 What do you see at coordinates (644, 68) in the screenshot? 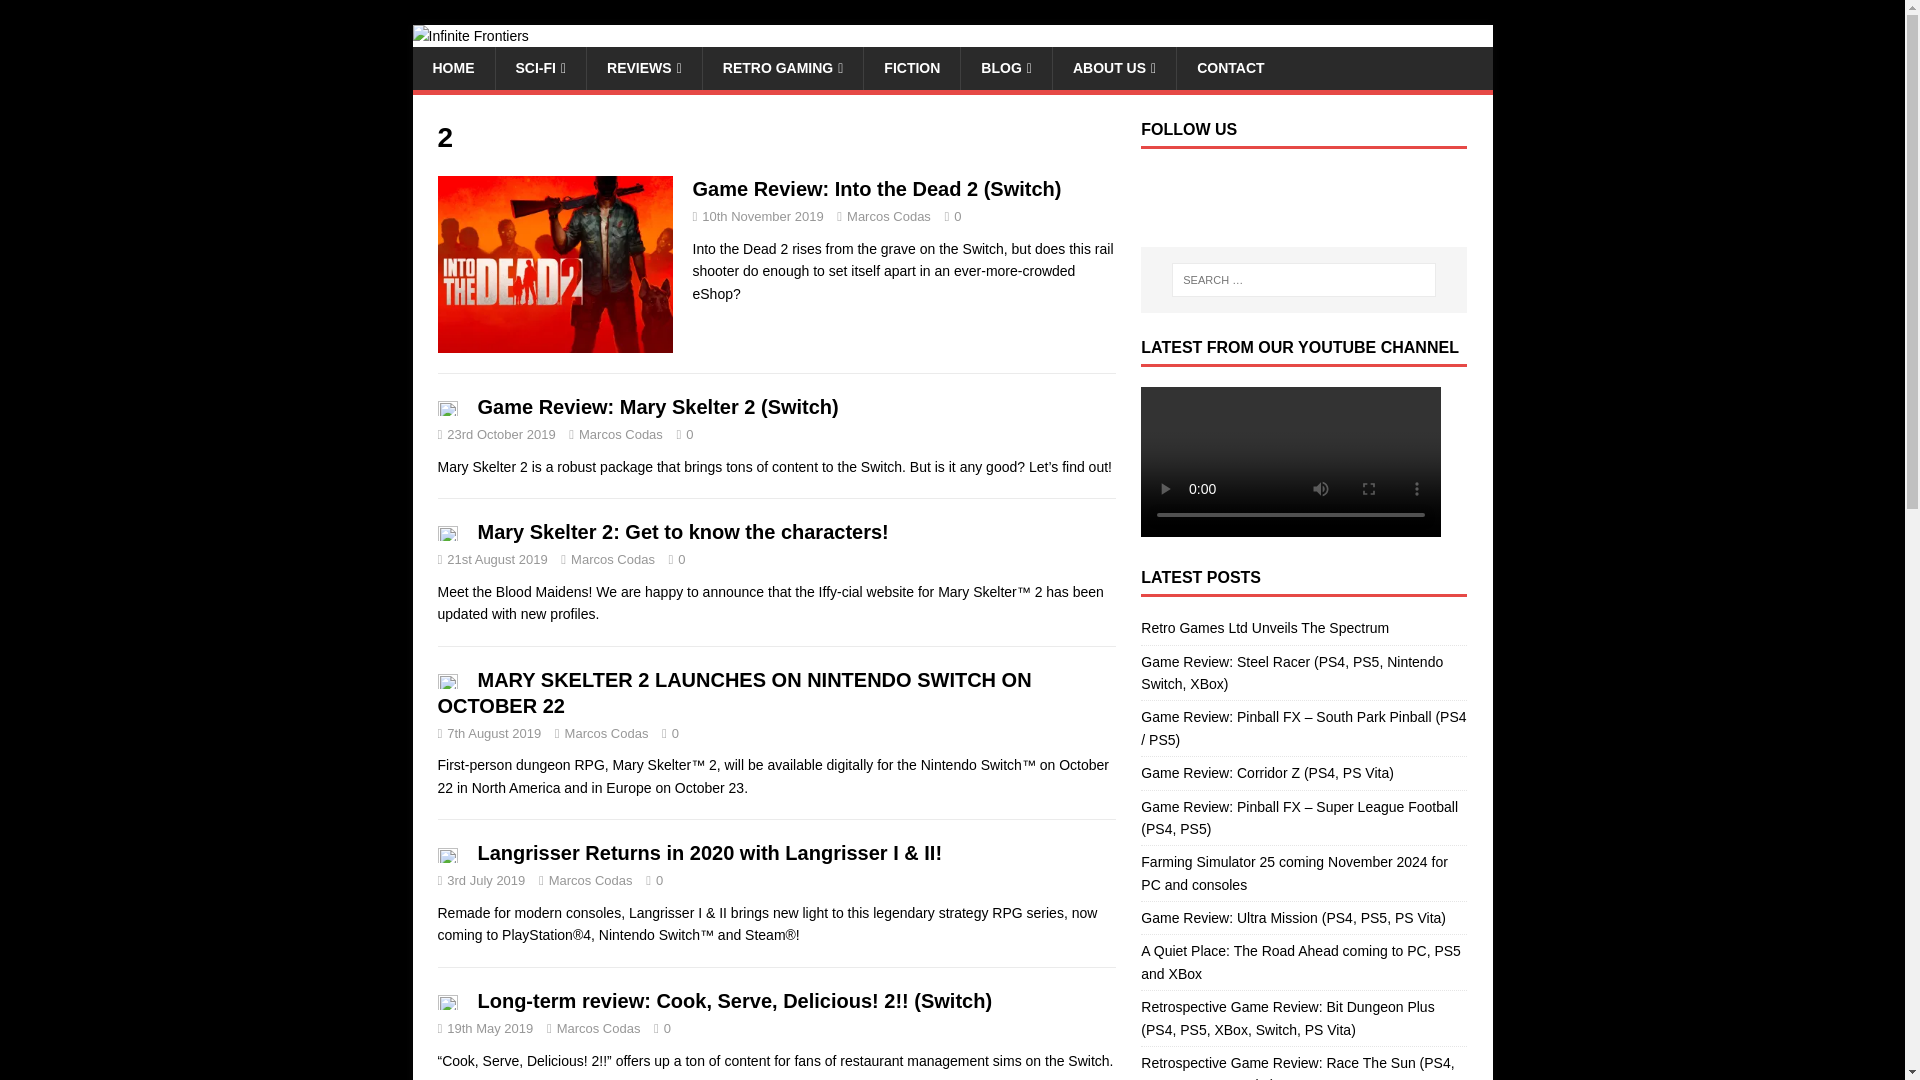
I see `REVIEWS` at bounding box center [644, 68].